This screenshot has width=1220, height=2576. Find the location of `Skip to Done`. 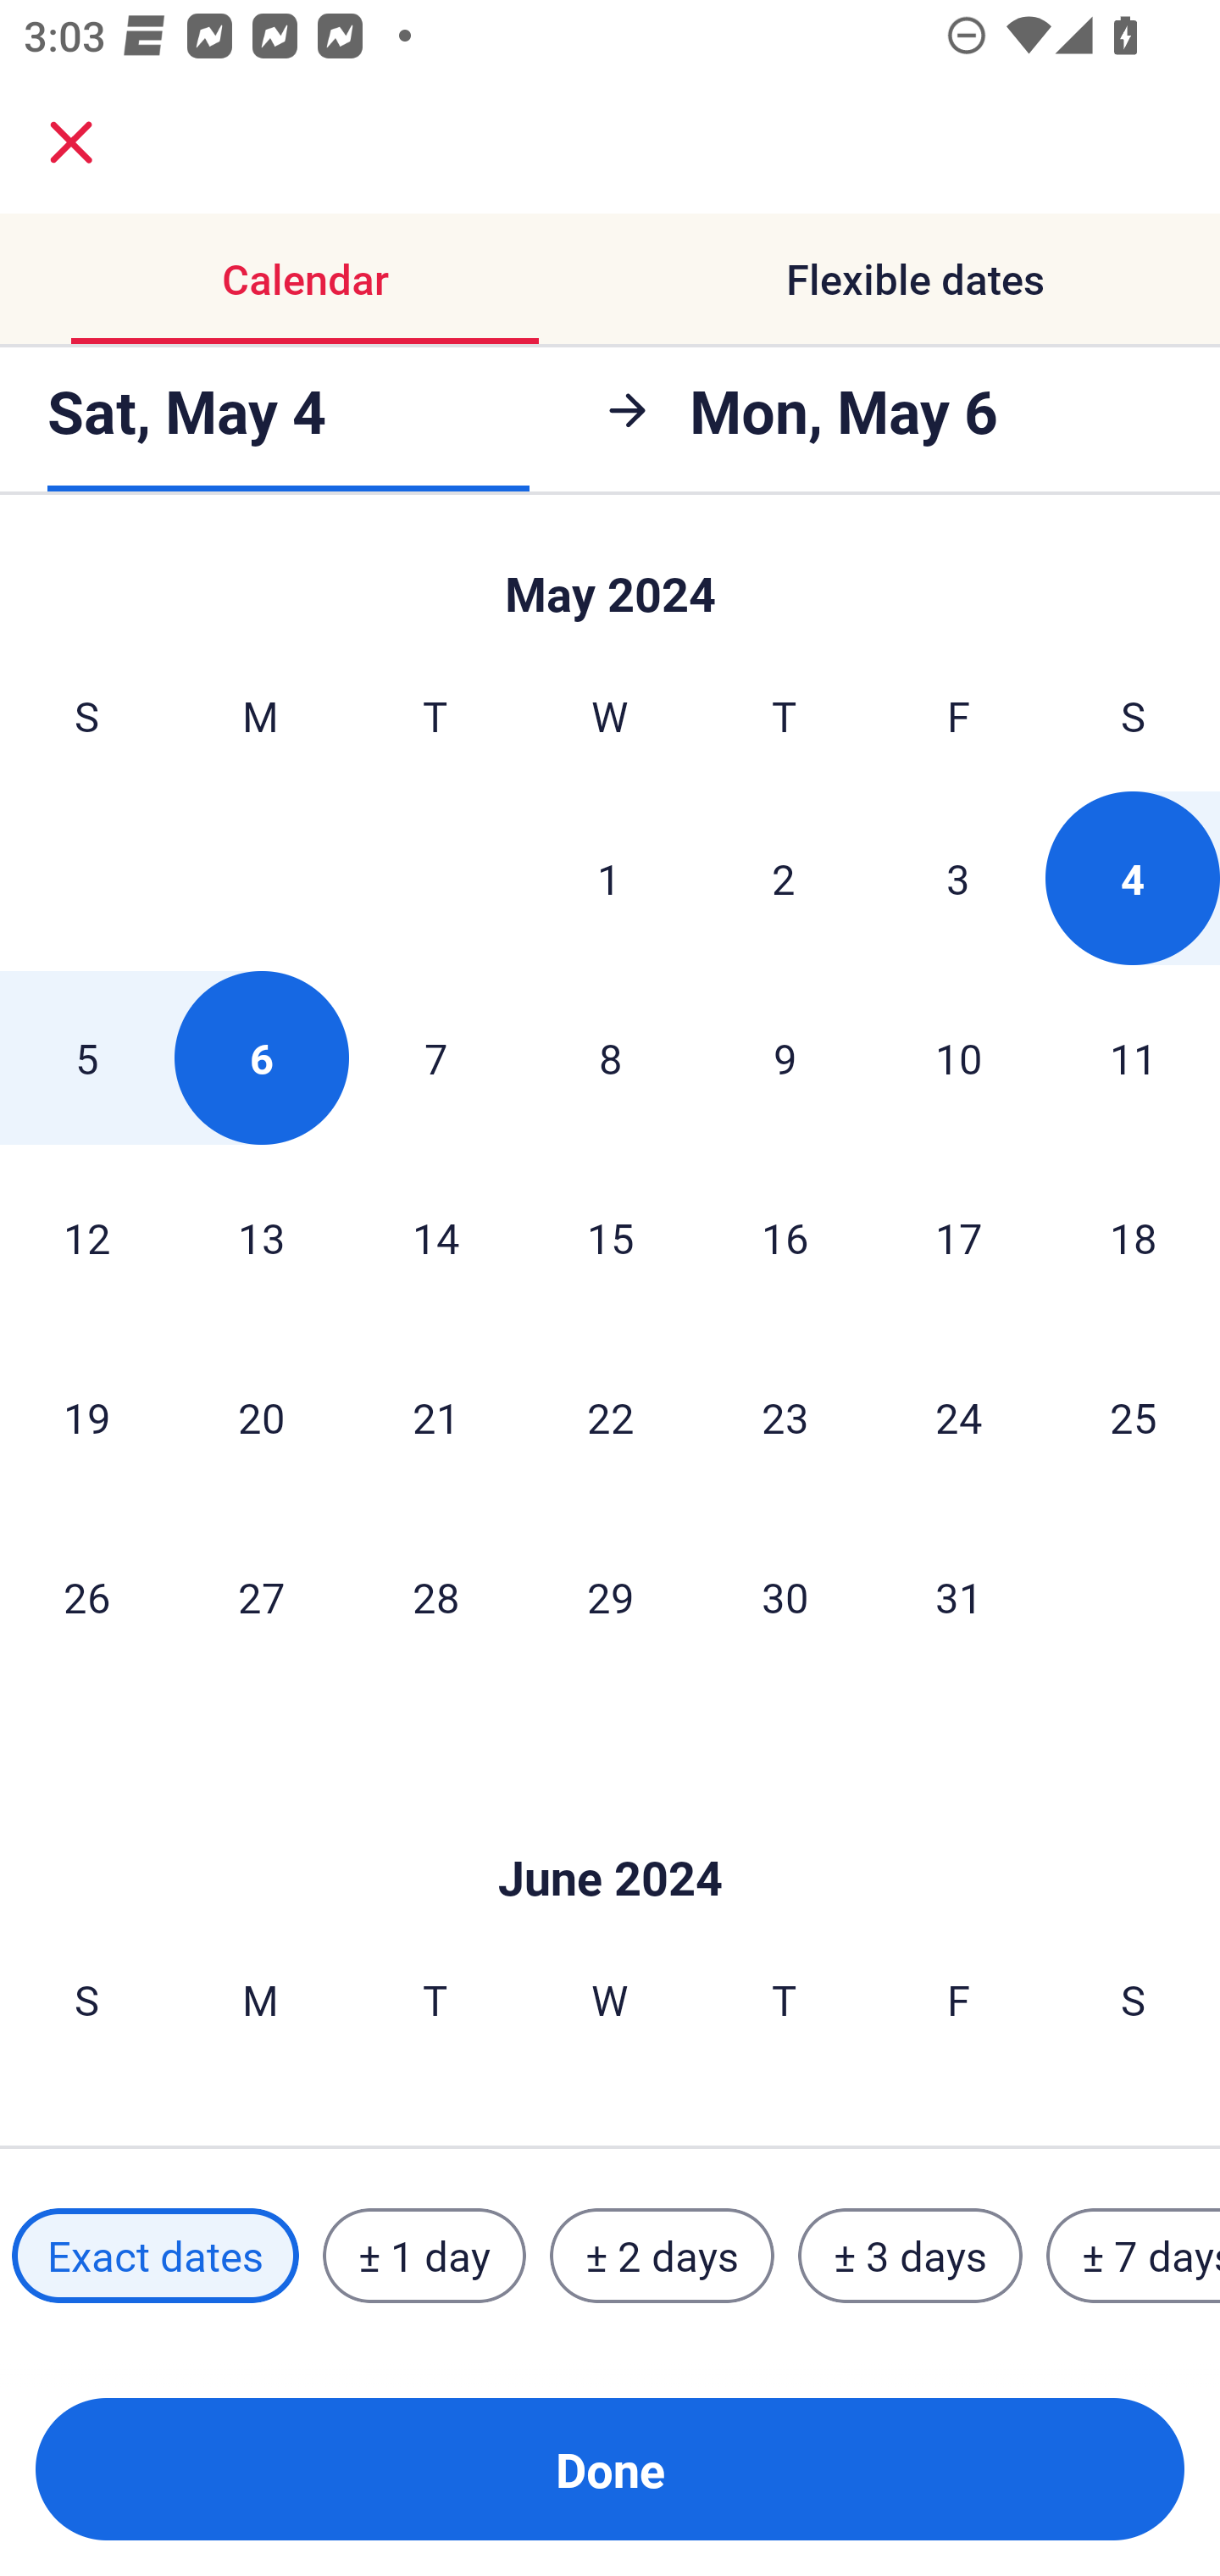

Skip to Done is located at coordinates (610, 1827).